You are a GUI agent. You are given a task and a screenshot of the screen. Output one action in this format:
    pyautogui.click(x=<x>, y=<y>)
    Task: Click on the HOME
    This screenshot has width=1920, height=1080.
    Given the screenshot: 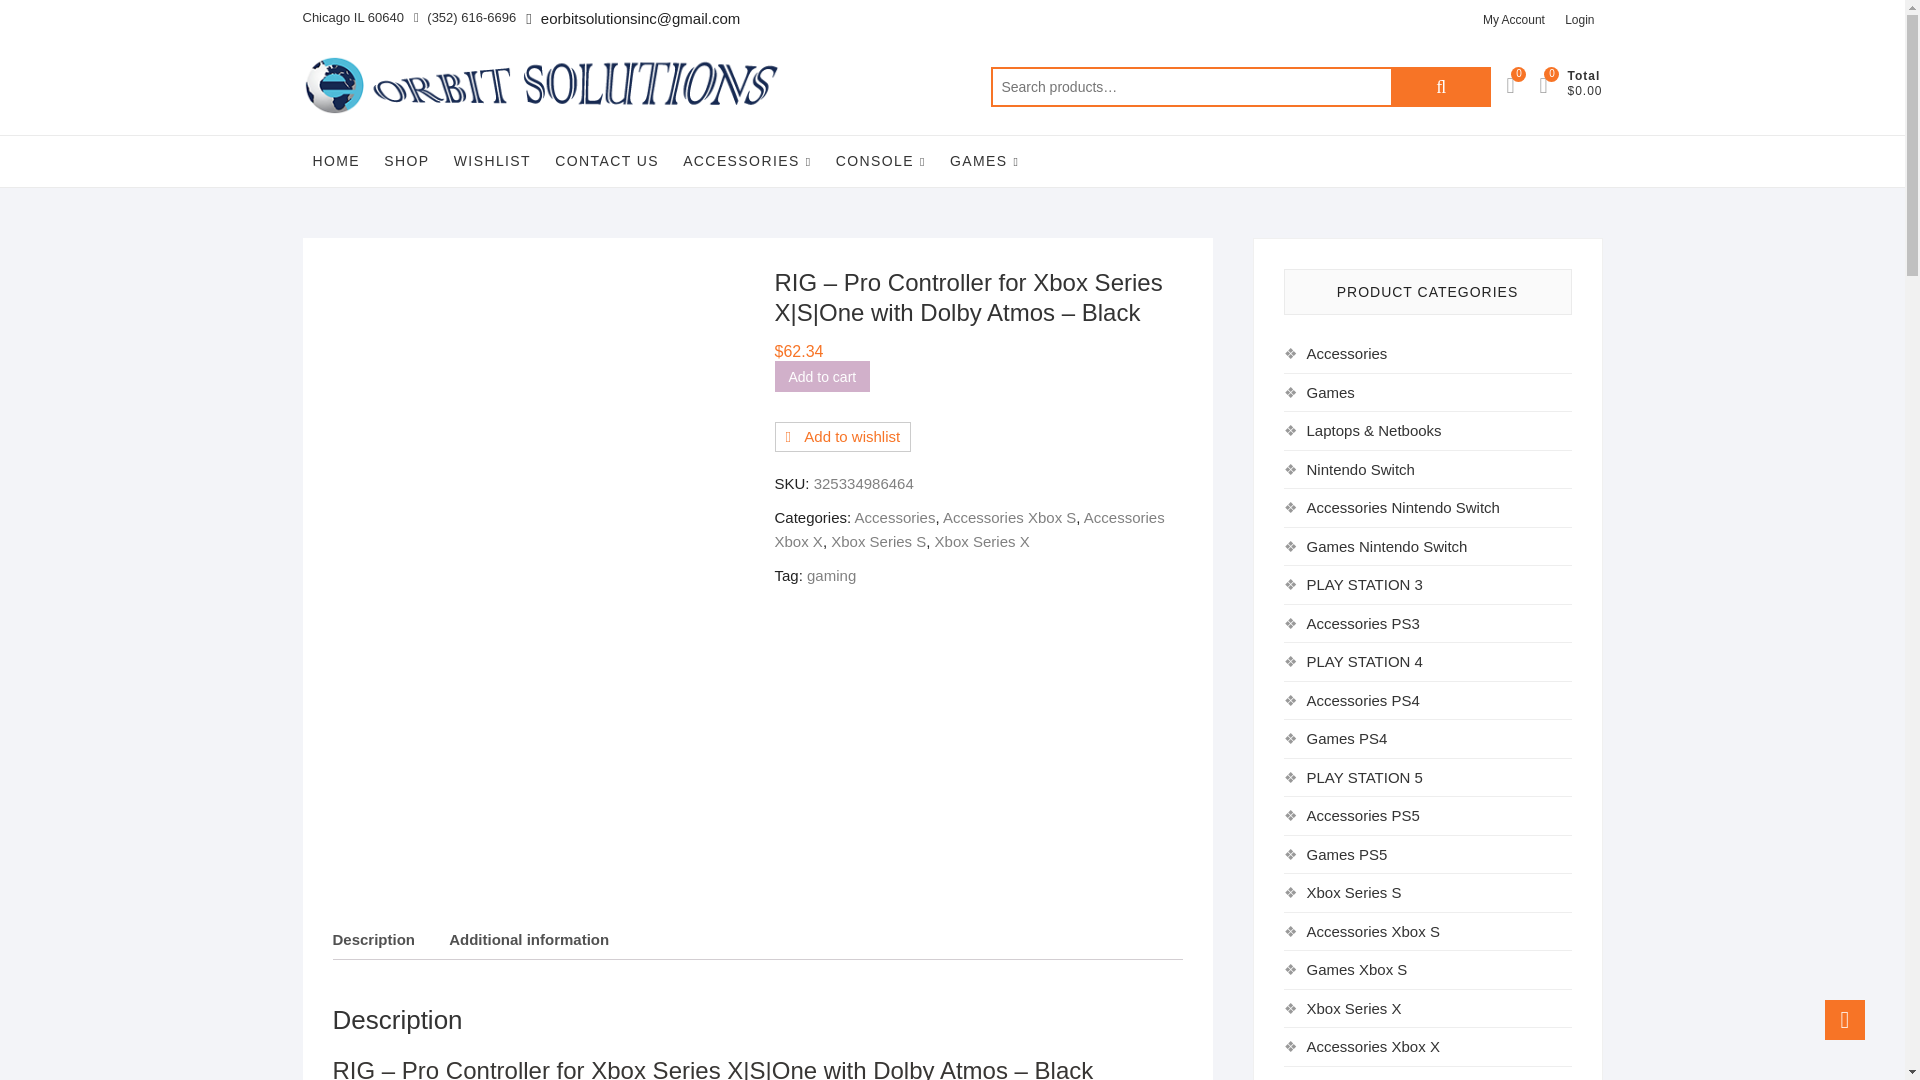 What is the action you would take?
    pyautogui.click(x=336, y=160)
    